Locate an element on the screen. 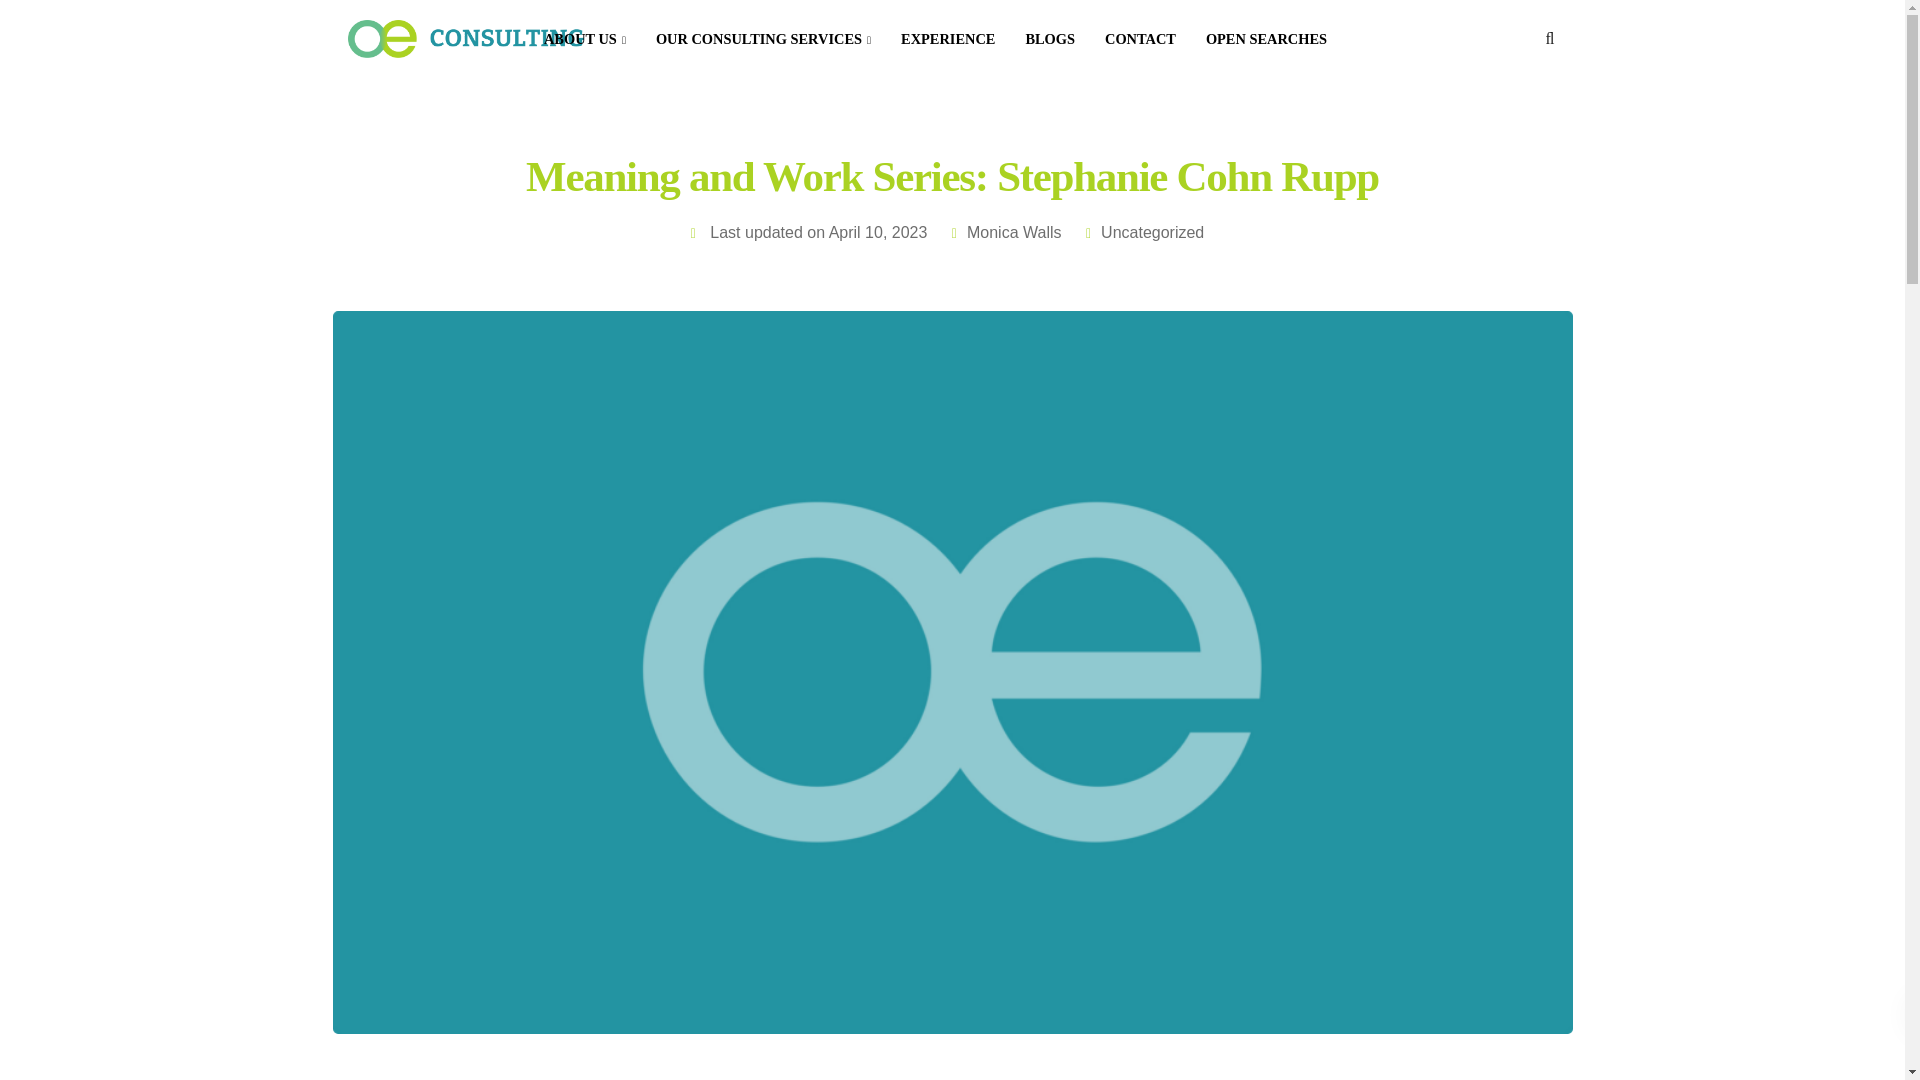 The height and width of the screenshot is (1080, 1920). Our Consulting Services is located at coordinates (763, 38).